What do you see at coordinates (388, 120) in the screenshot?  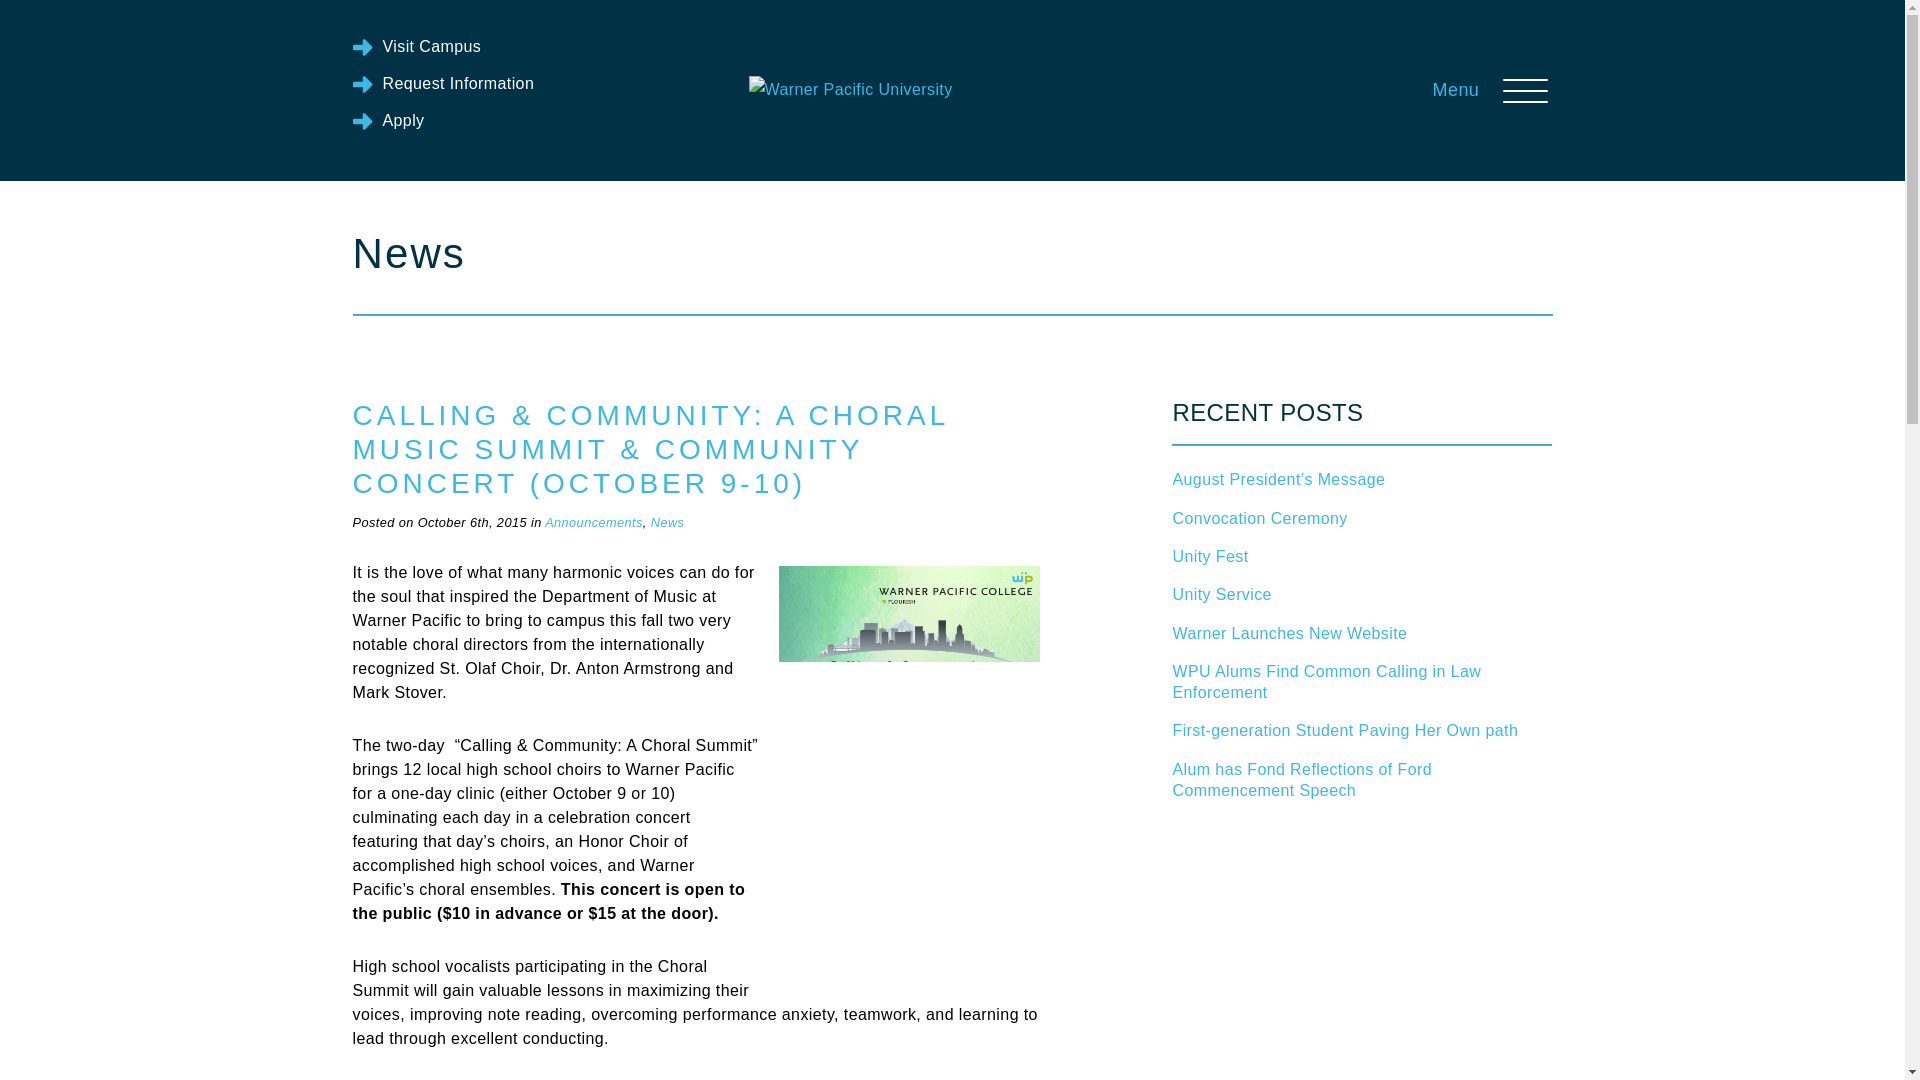 I see `Apply` at bounding box center [388, 120].